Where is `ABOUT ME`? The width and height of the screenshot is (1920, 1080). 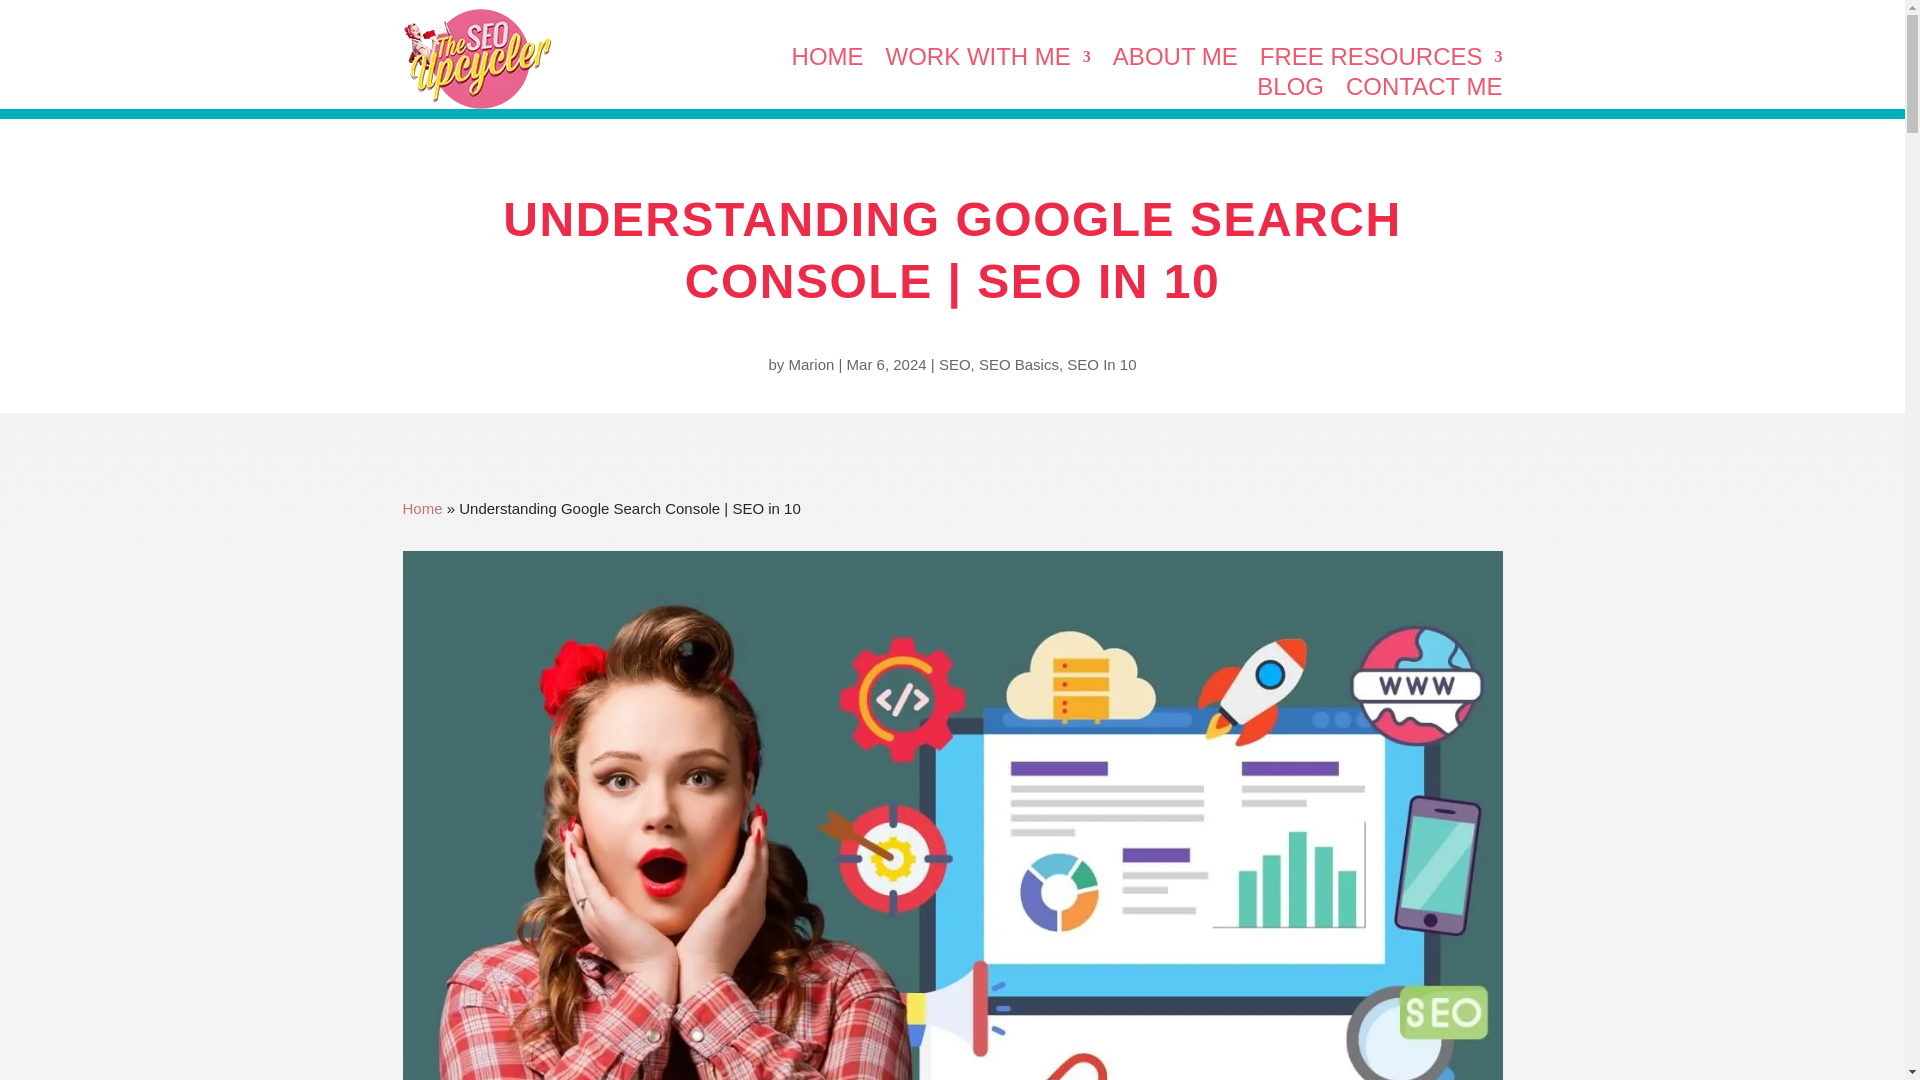 ABOUT ME is located at coordinates (1176, 60).